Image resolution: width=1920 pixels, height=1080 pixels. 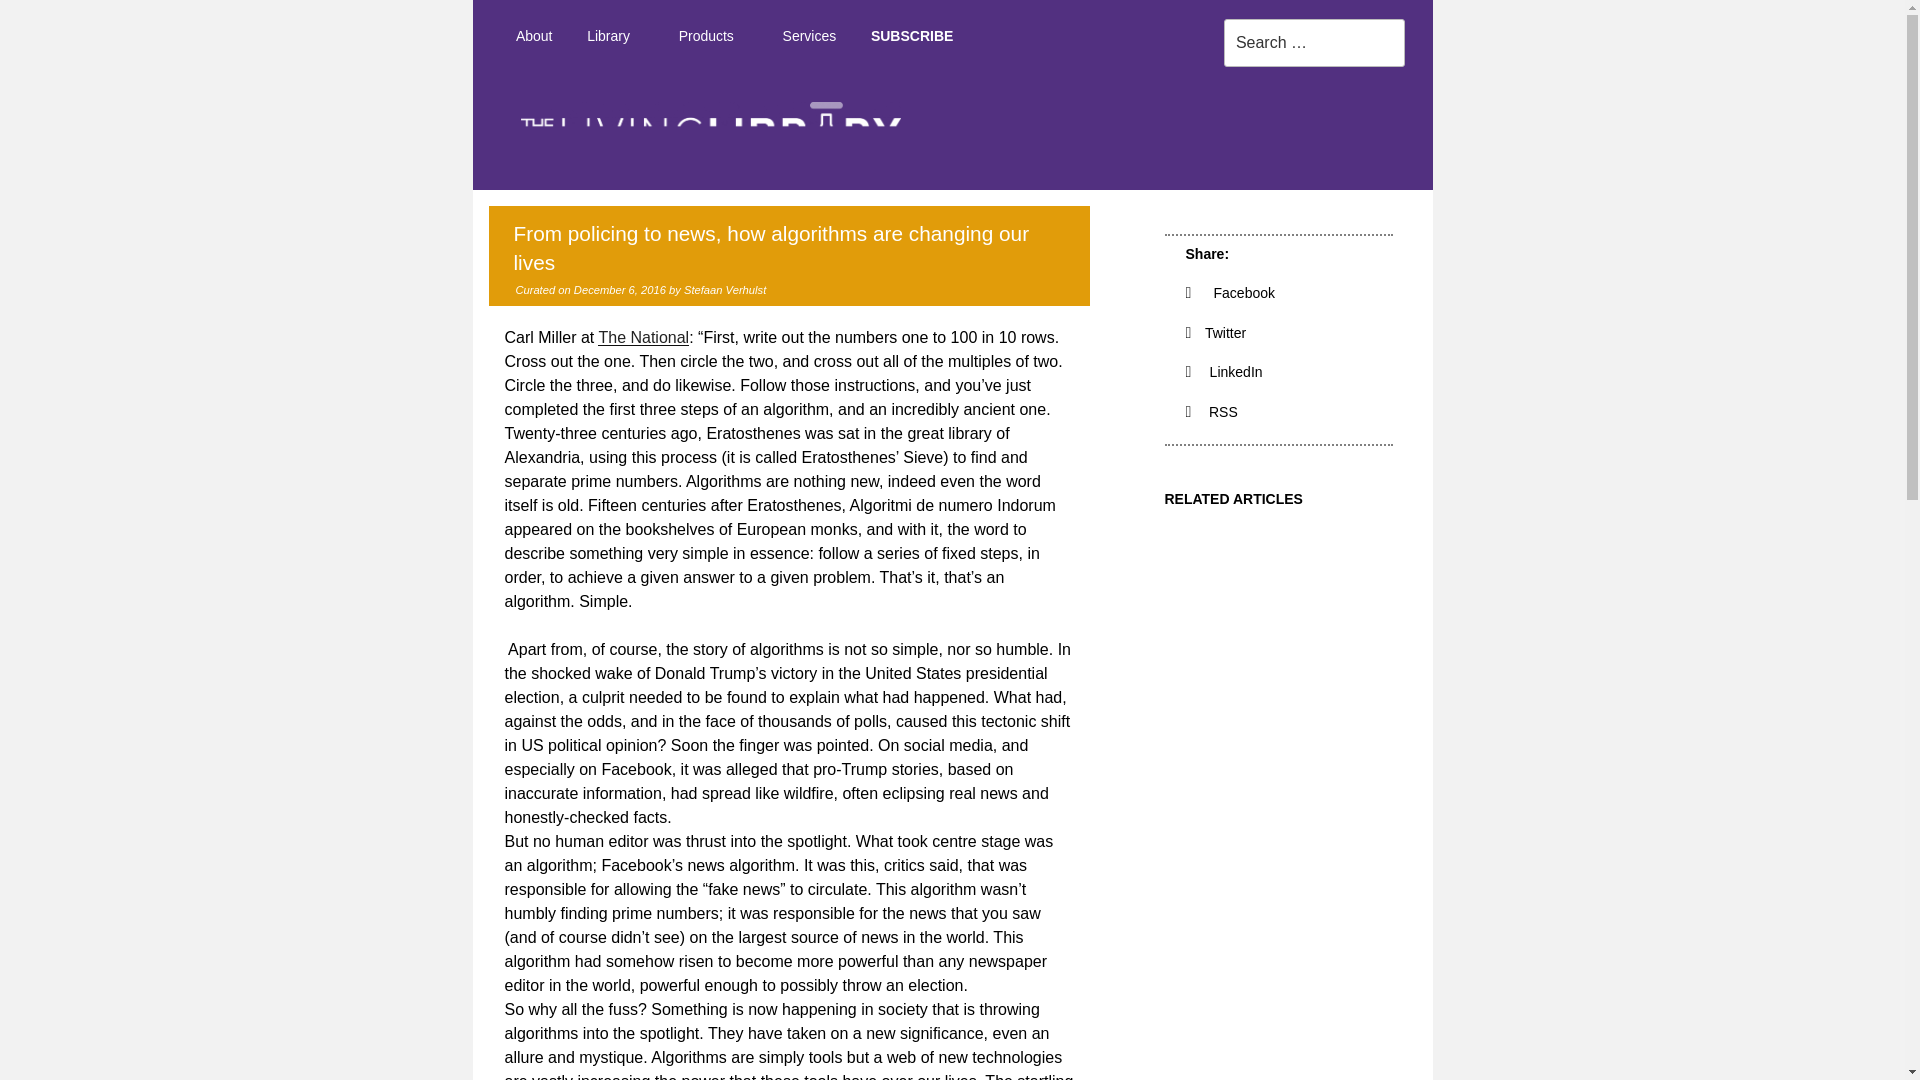 What do you see at coordinates (1473, 209) in the screenshot?
I see `THE LIVING LIBRARY` at bounding box center [1473, 209].